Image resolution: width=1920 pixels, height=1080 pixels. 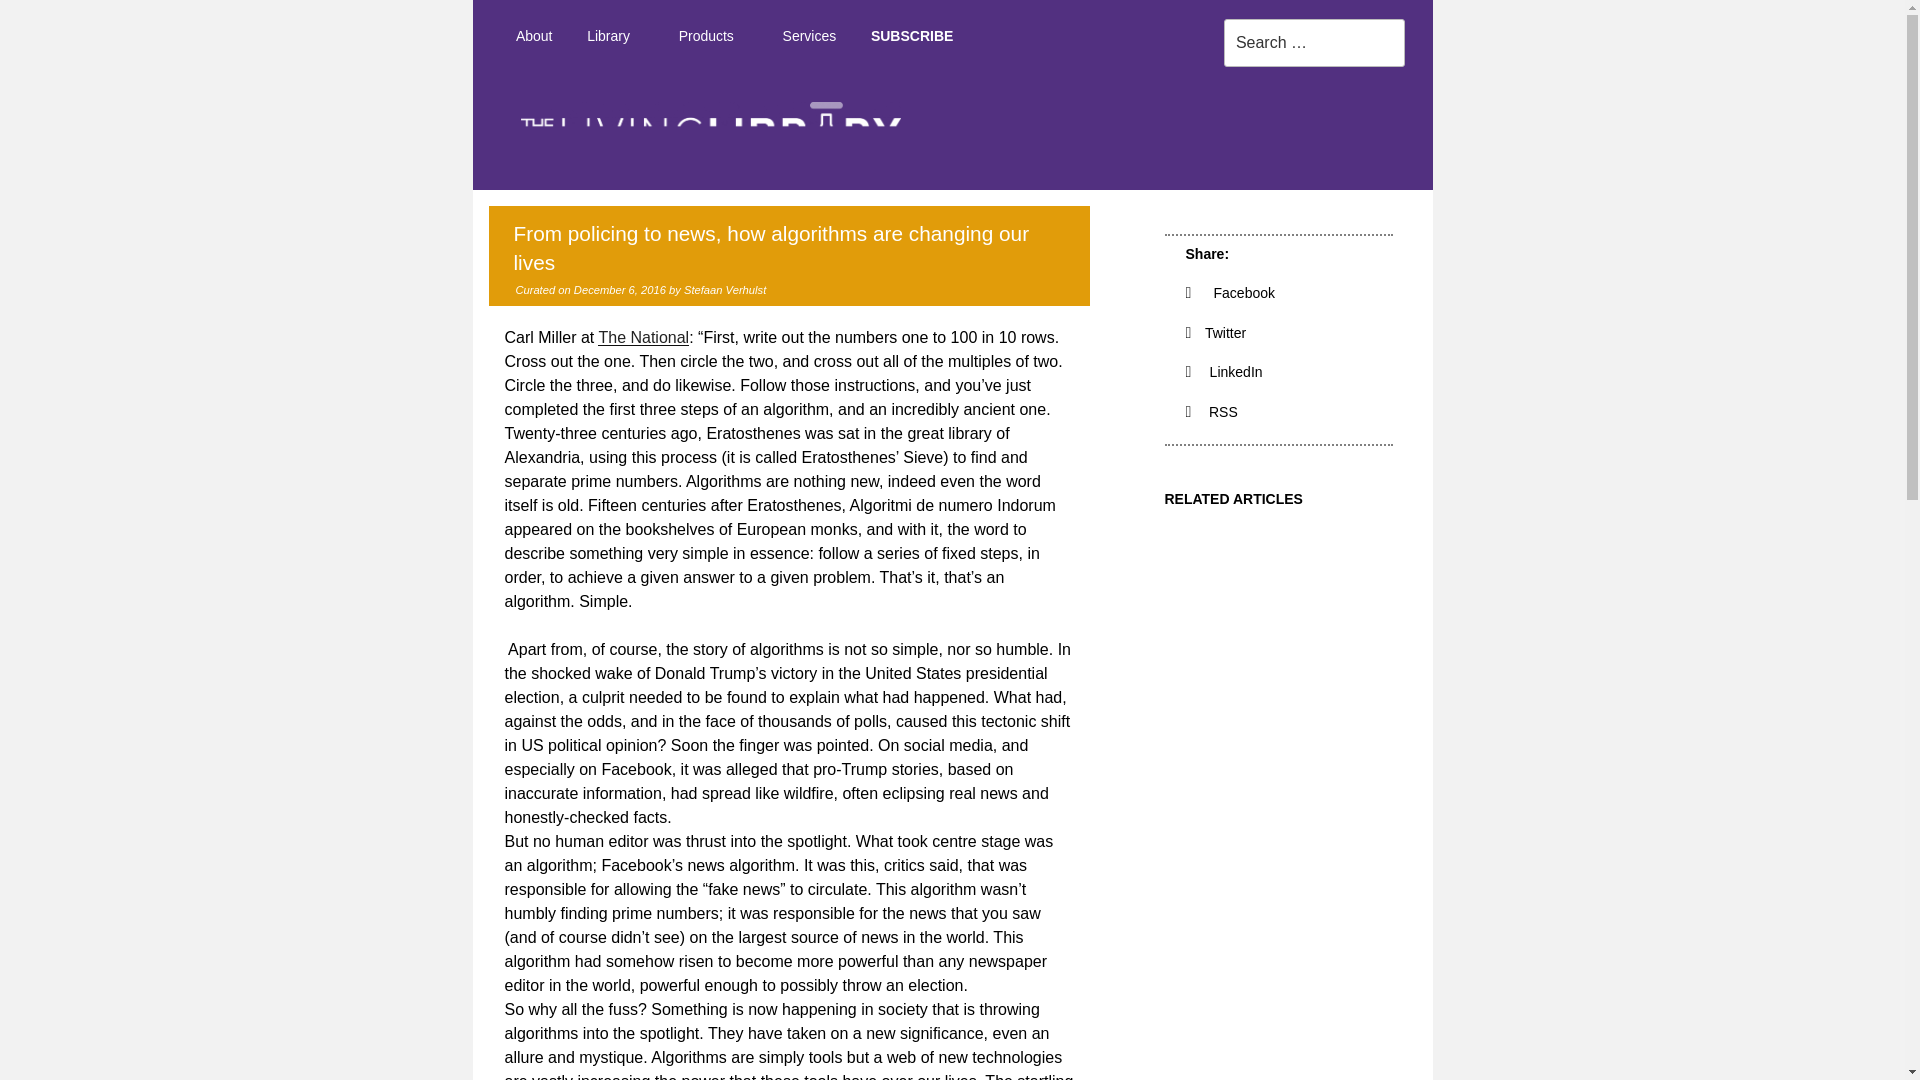 What do you see at coordinates (1473, 209) in the screenshot?
I see `THE LIVING LIBRARY` at bounding box center [1473, 209].